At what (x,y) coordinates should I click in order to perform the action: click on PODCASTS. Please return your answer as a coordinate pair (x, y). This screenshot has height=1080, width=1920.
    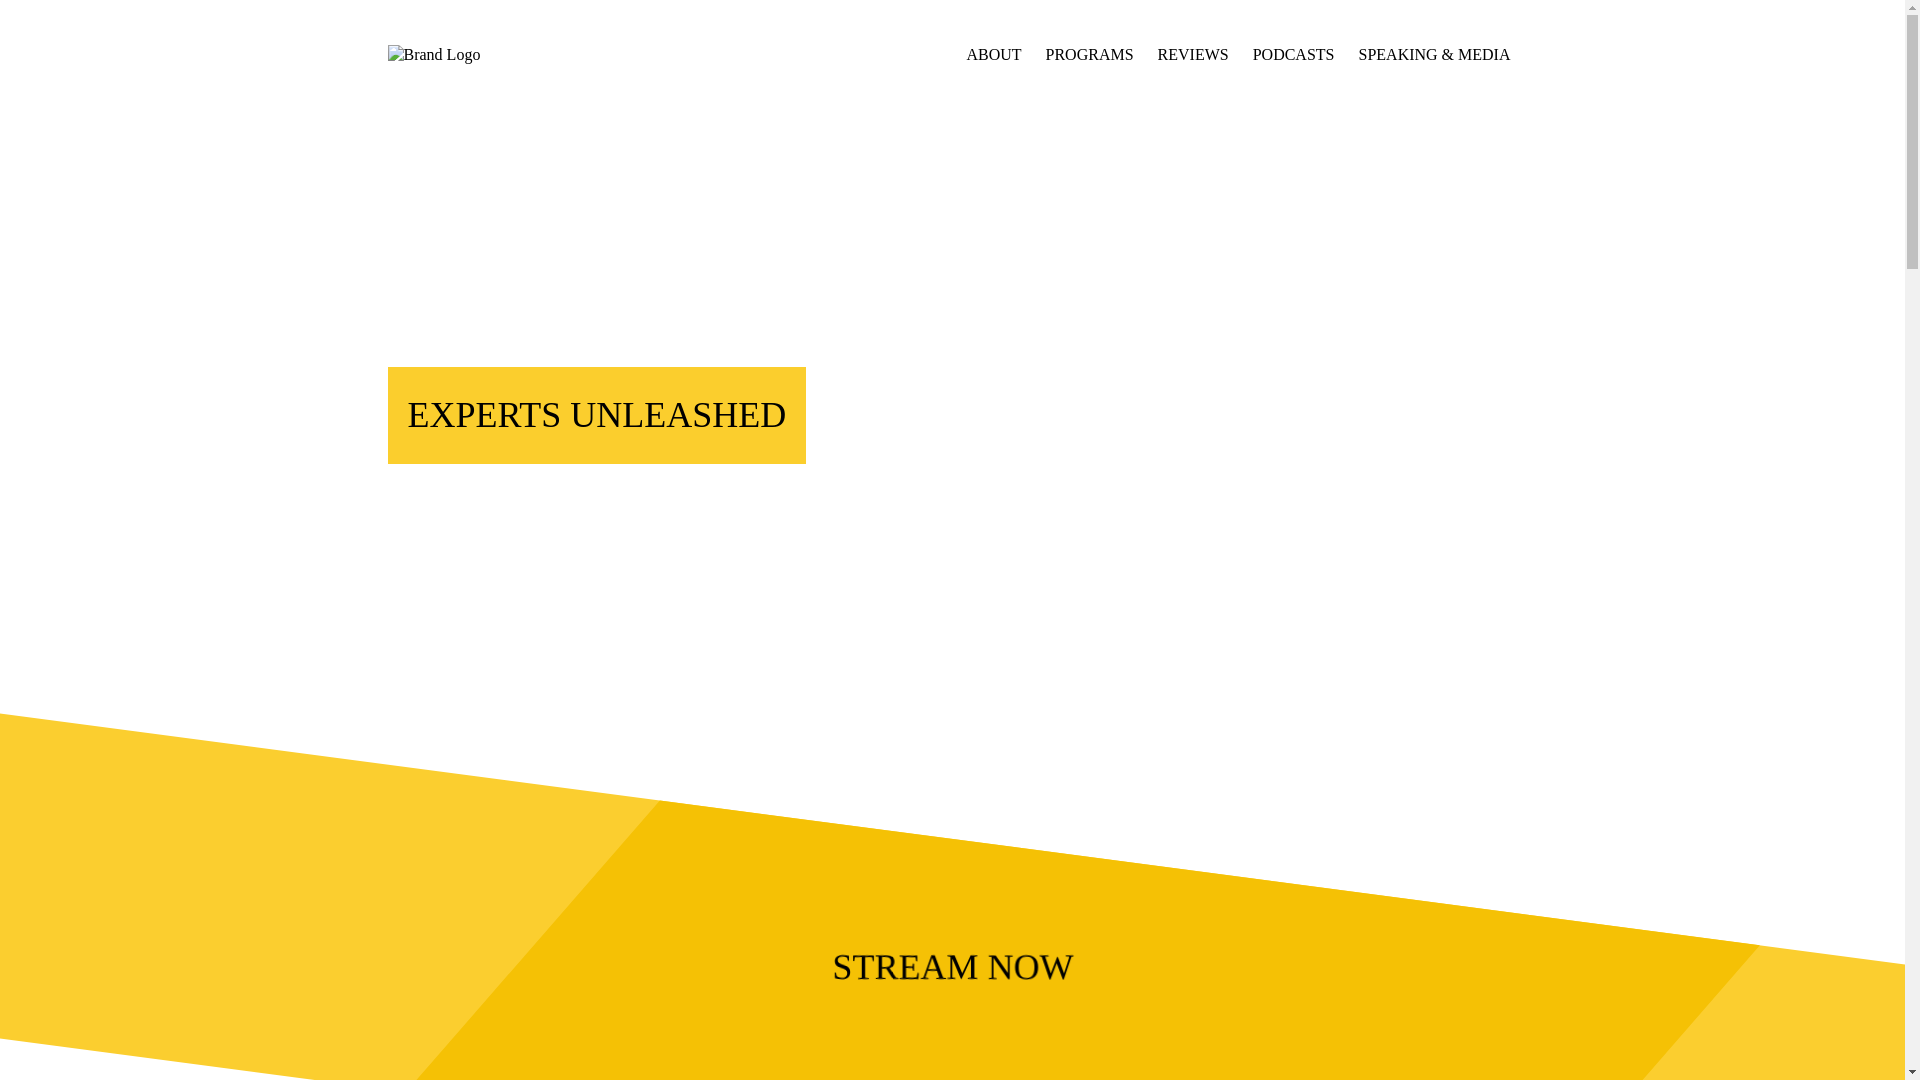
    Looking at the image, I should click on (1294, 54).